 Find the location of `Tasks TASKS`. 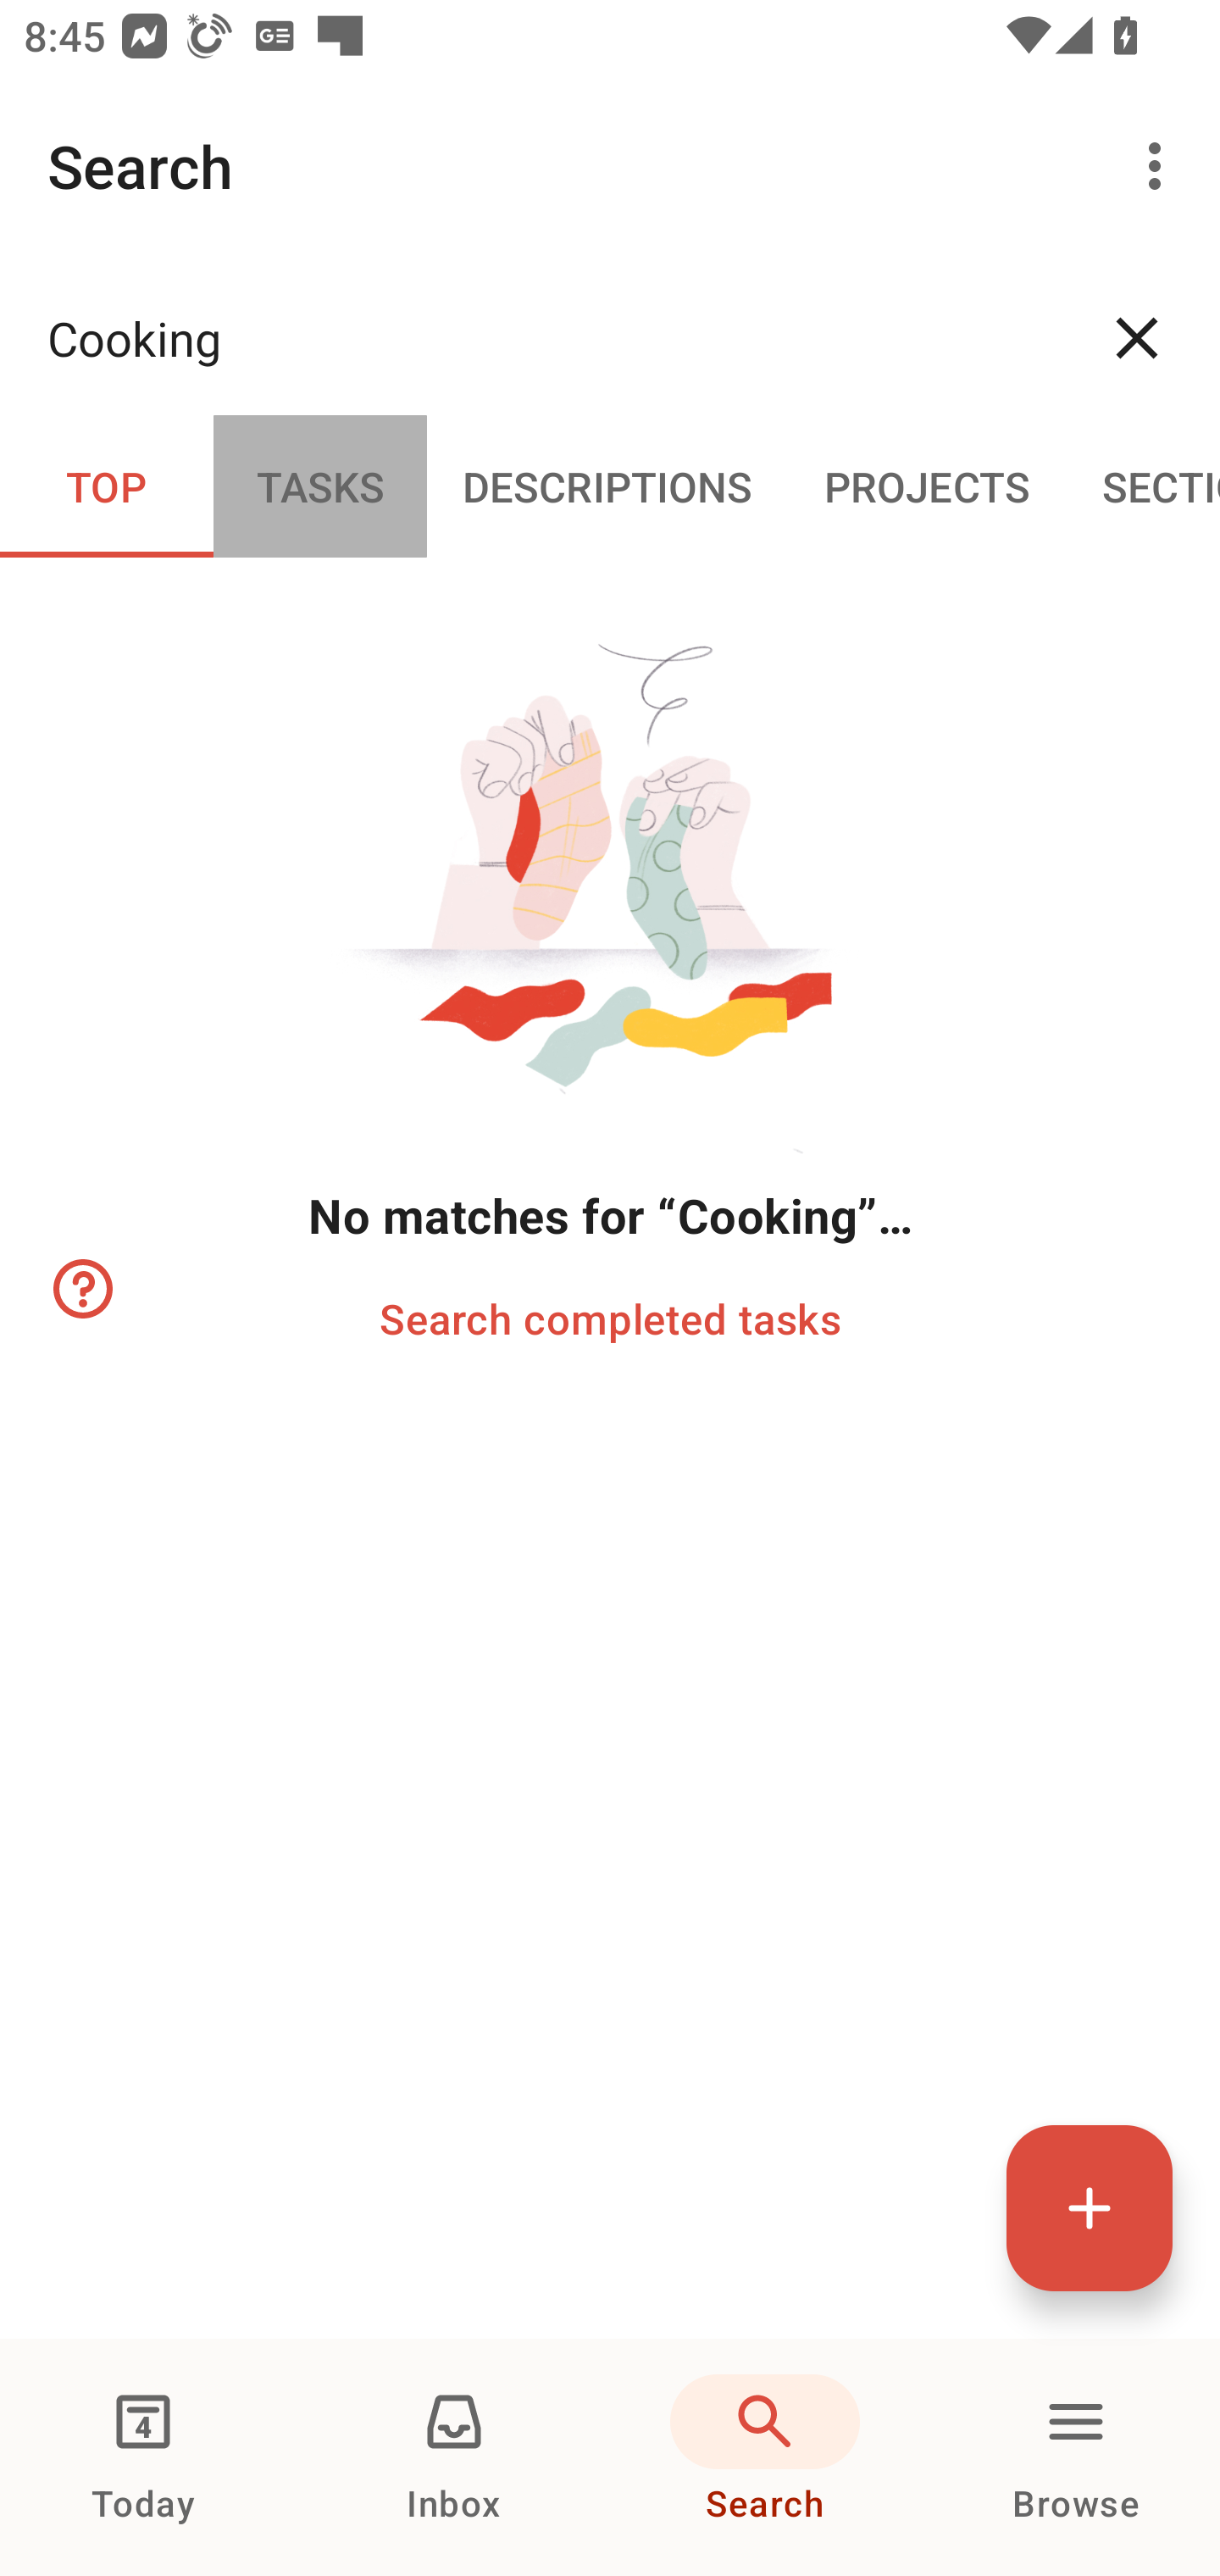

Tasks TASKS is located at coordinates (319, 485).